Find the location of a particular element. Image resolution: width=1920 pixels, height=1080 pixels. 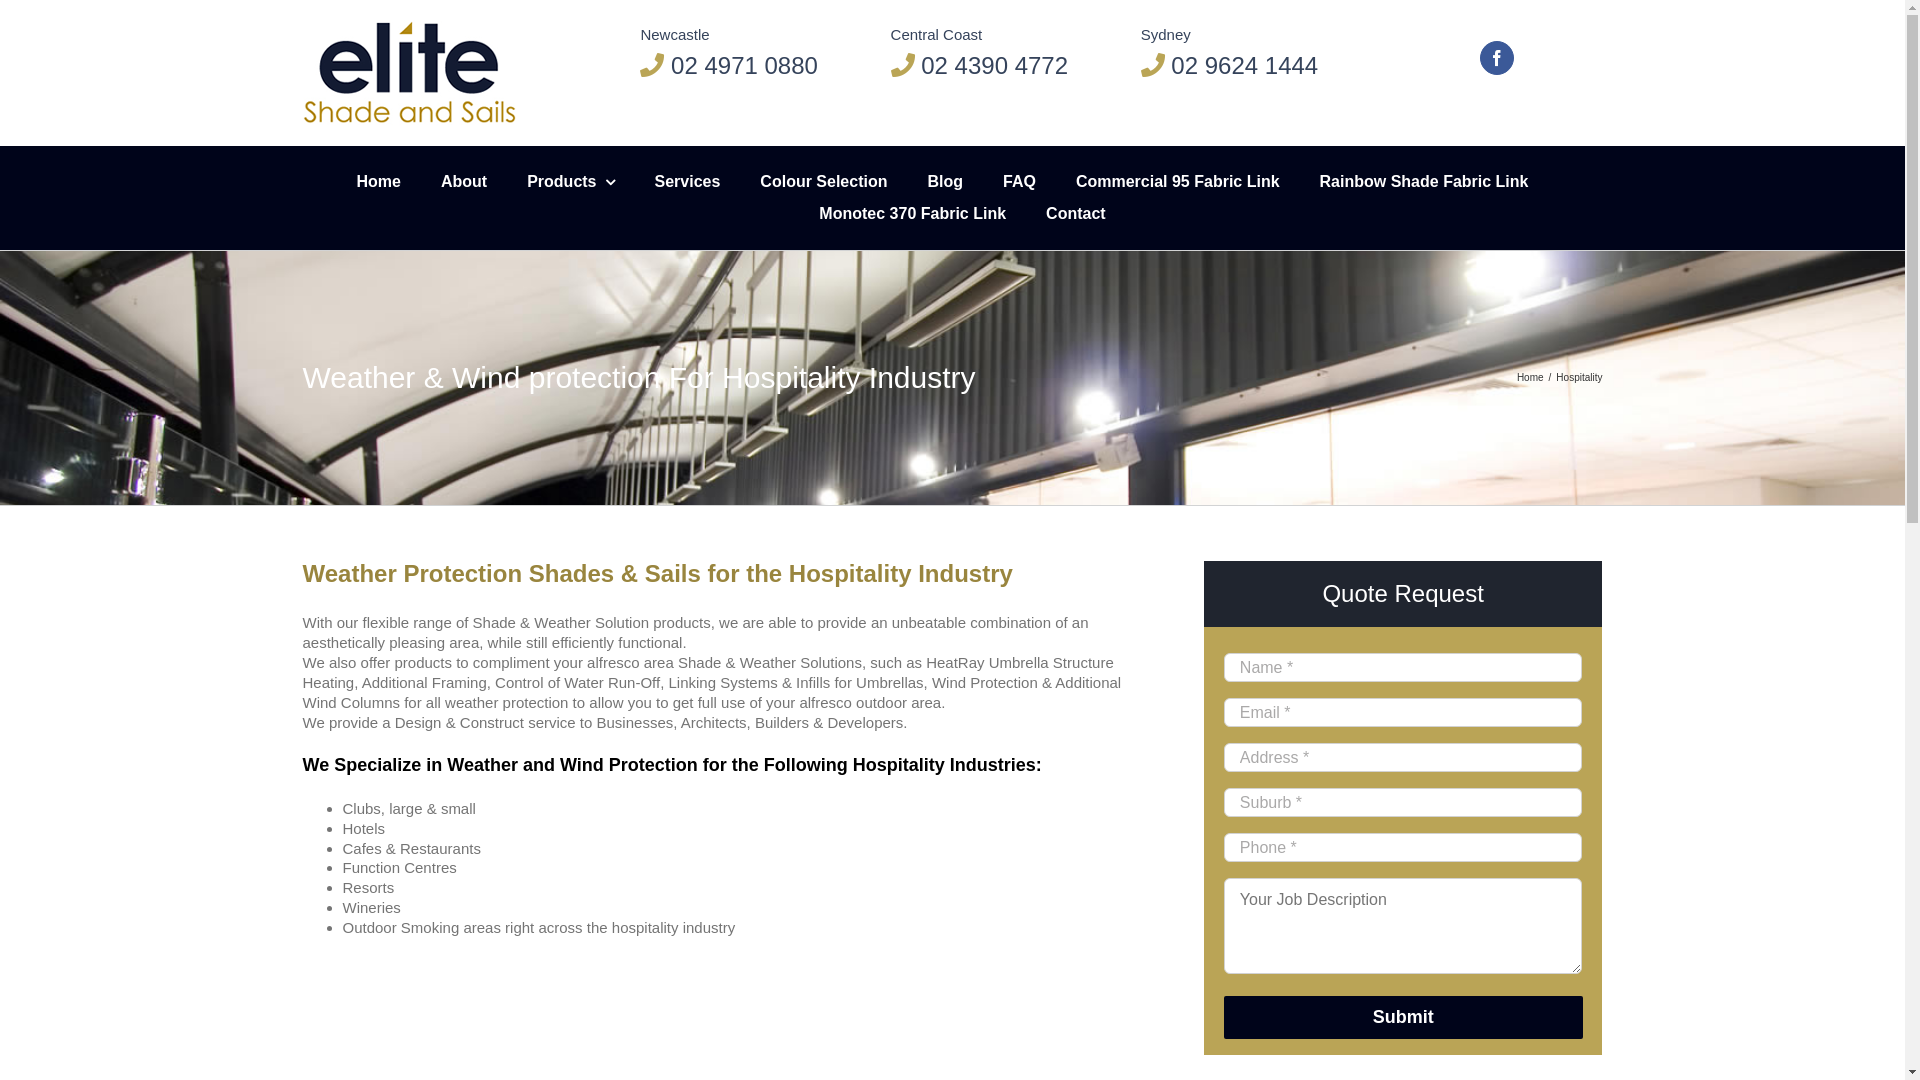

Home is located at coordinates (379, 182).